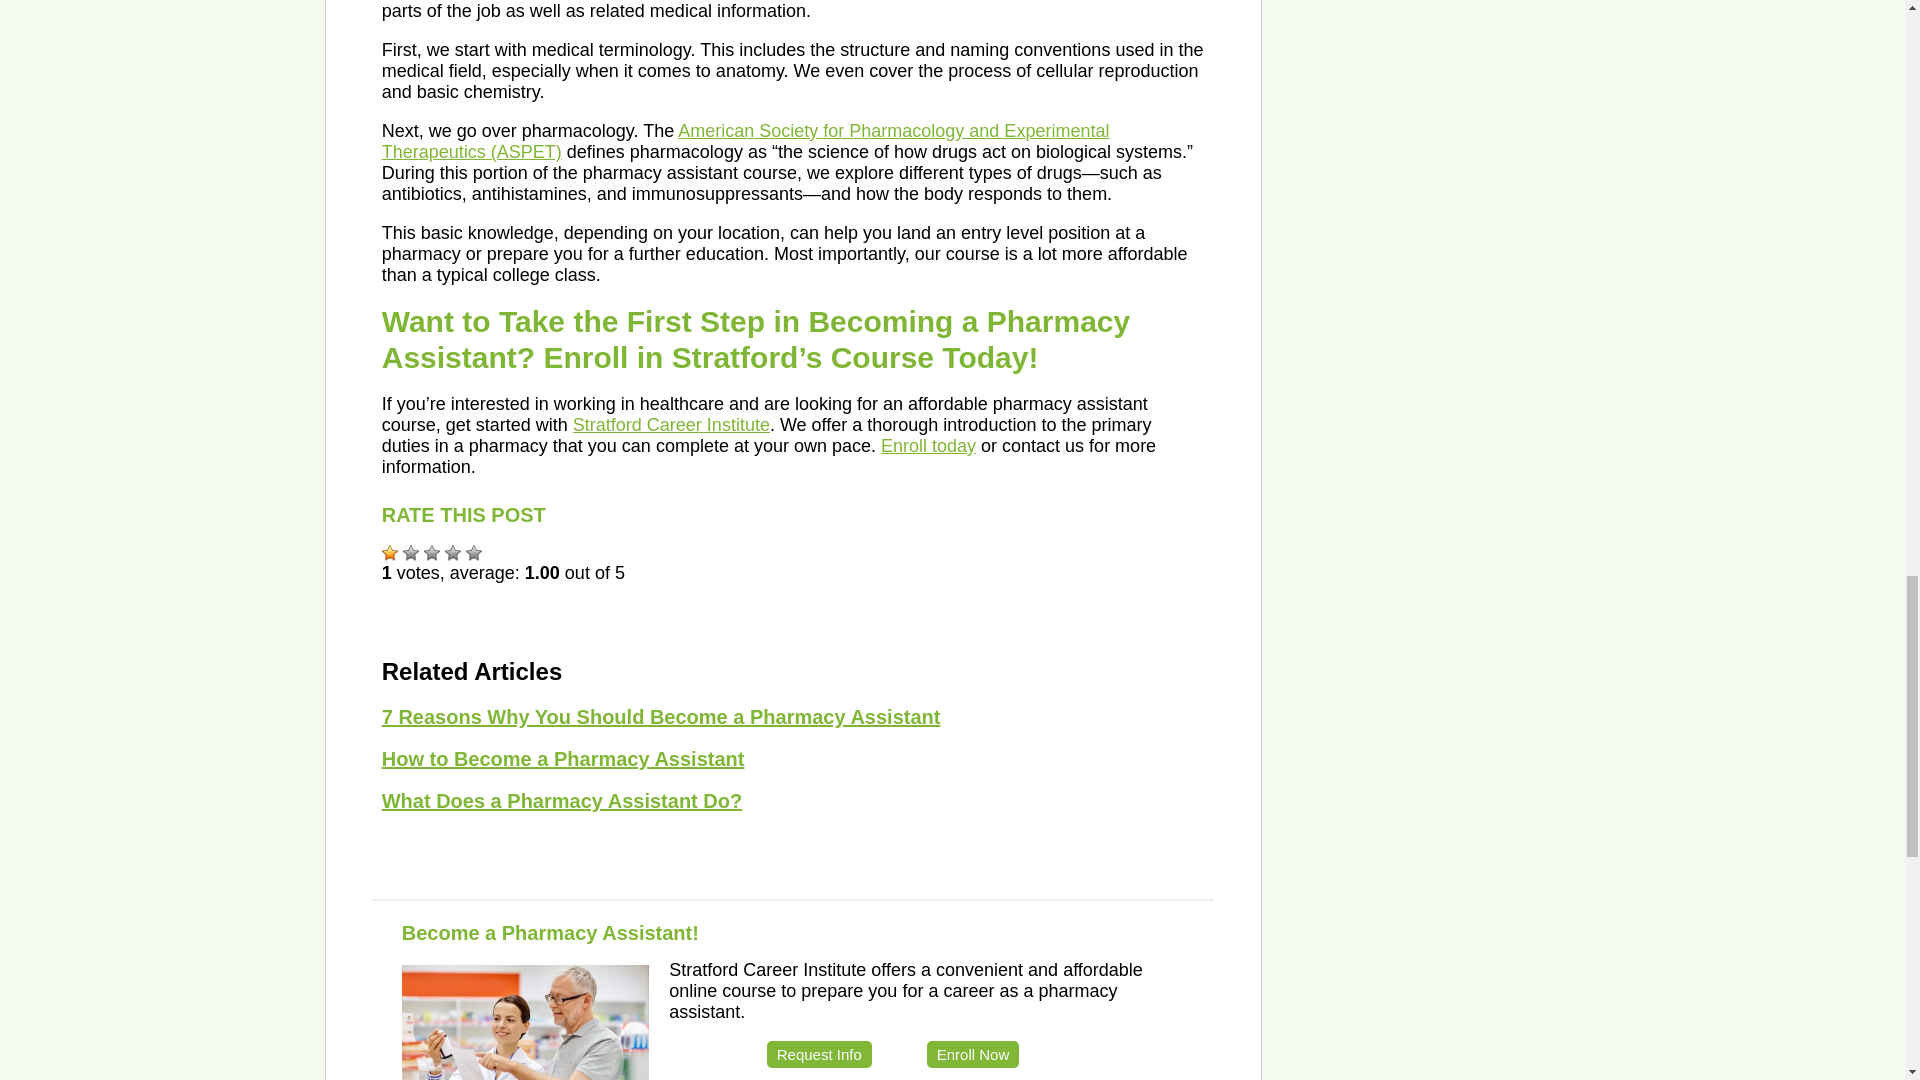  What do you see at coordinates (410, 552) in the screenshot?
I see `2 Stars` at bounding box center [410, 552].